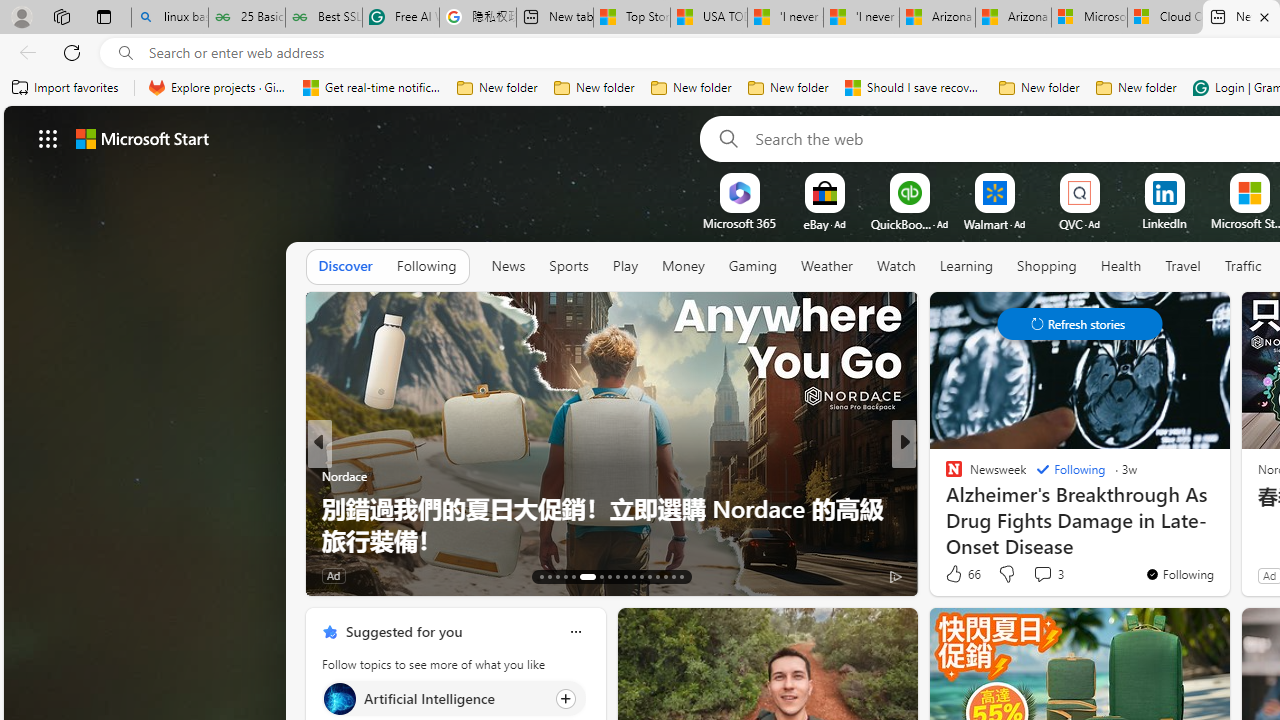  I want to click on View comments 26 Comment, so click(1042, 576).